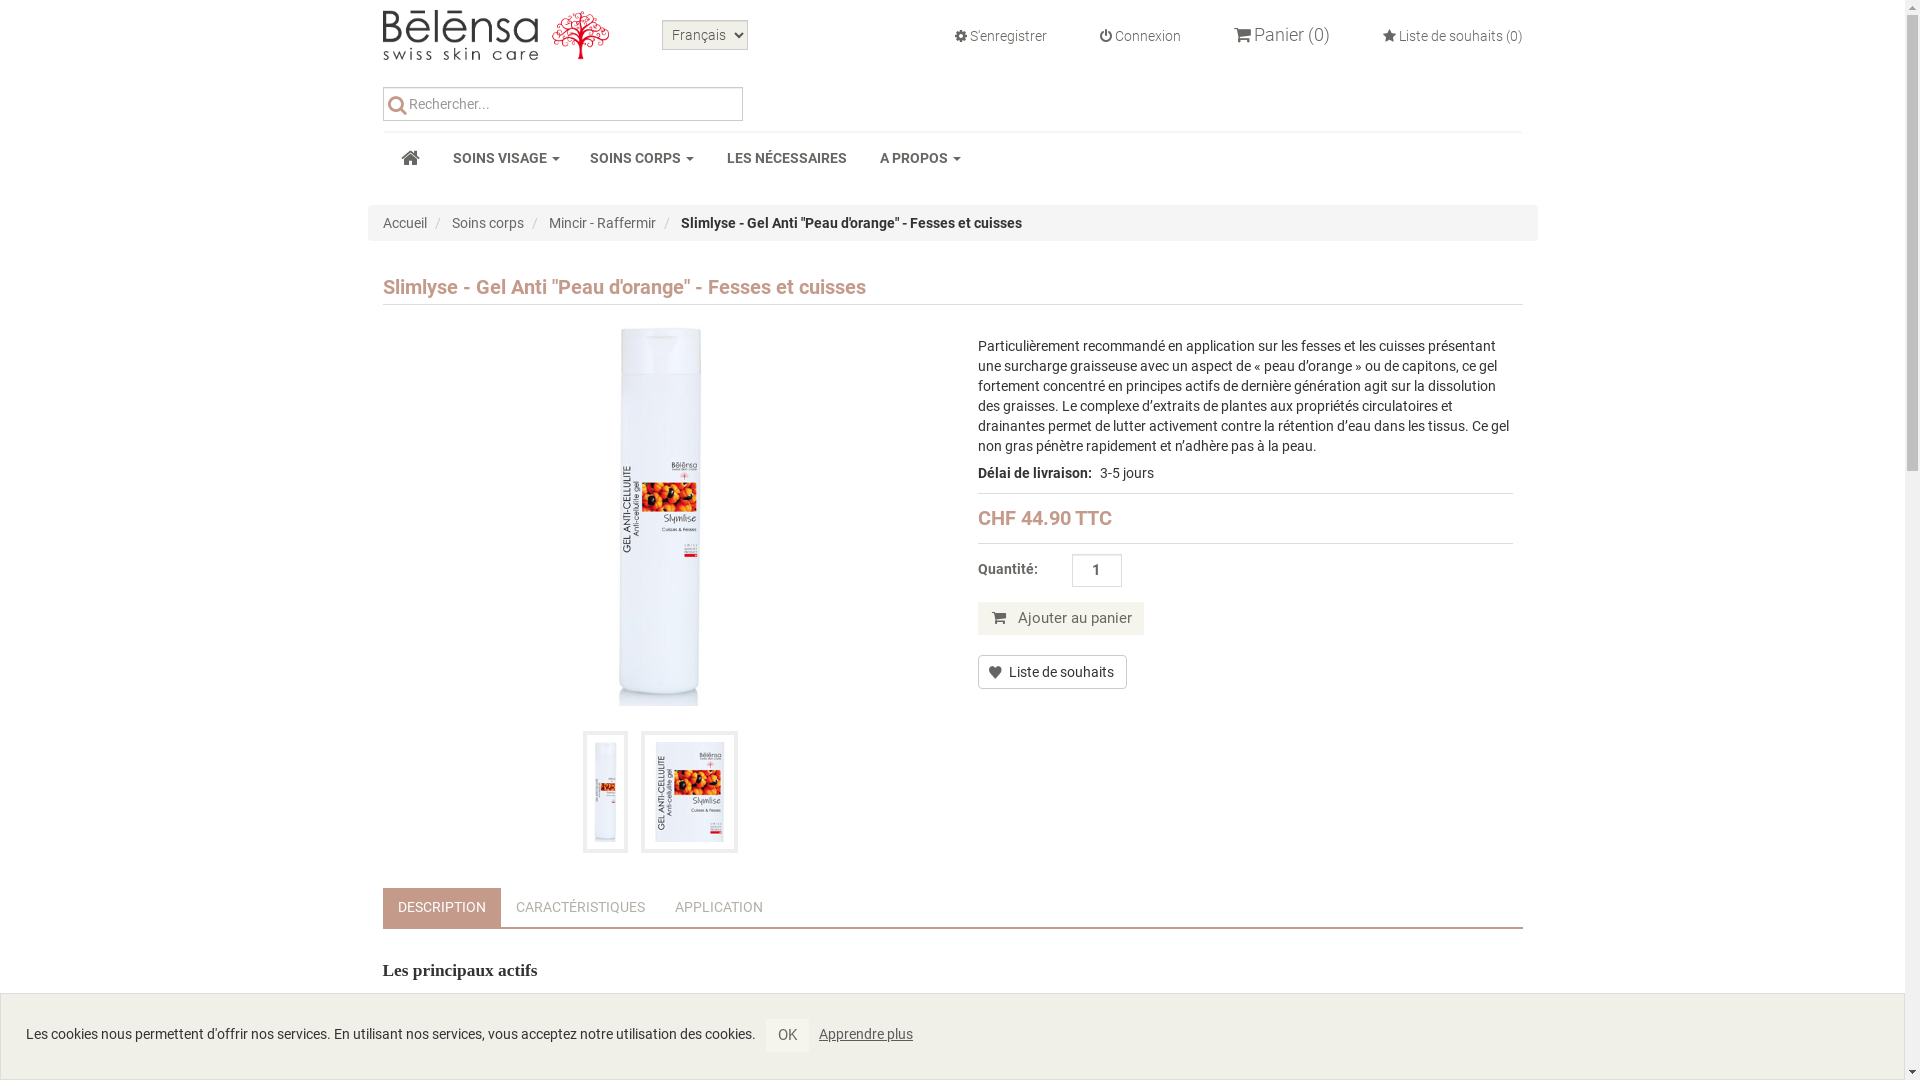 Image resolution: width=1920 pixels, height=1080 pixels. What do you see at coordinates (1282, 35) in the screenshot?
I see `Panier (0)` at bounding box center [1282, 35].